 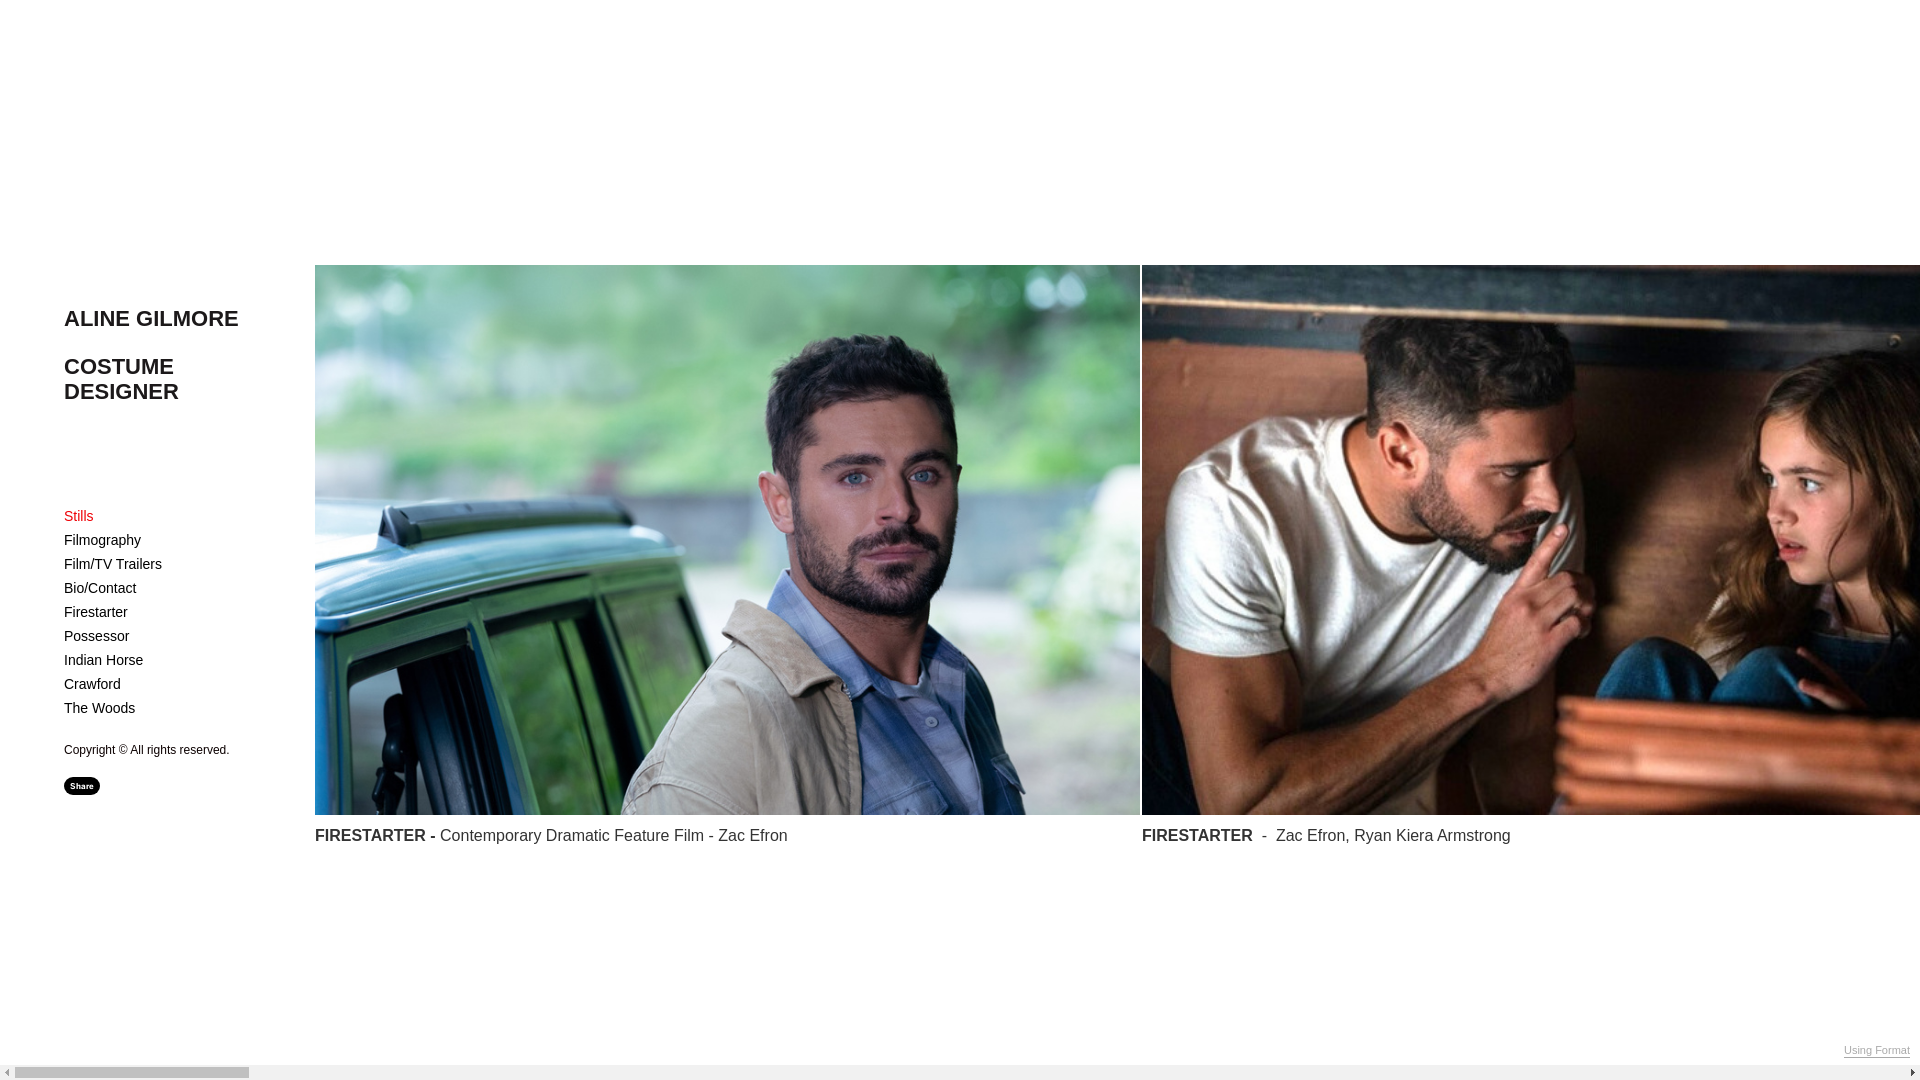 I want to click on Share, so click(x=82, y=786).